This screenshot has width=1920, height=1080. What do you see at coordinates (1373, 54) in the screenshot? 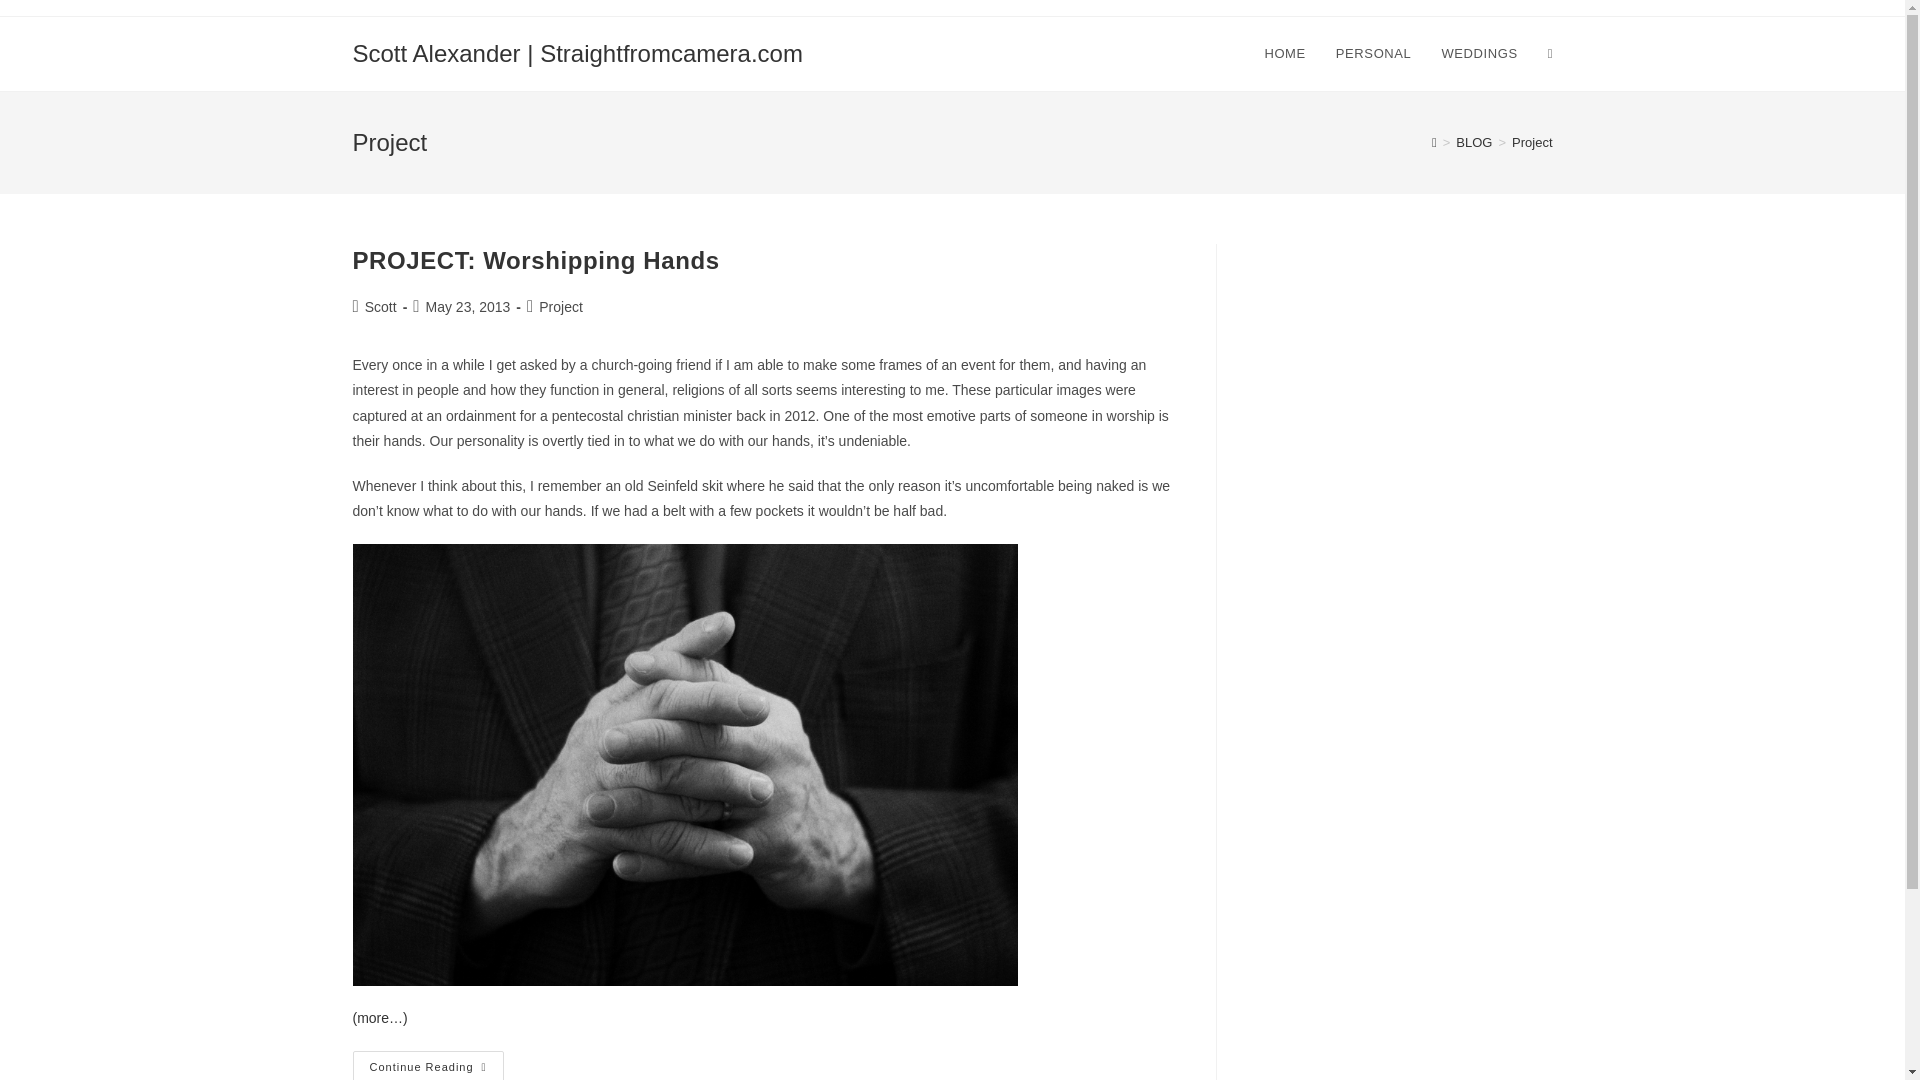
I see `HOME` at bounding box center [1373, 54].